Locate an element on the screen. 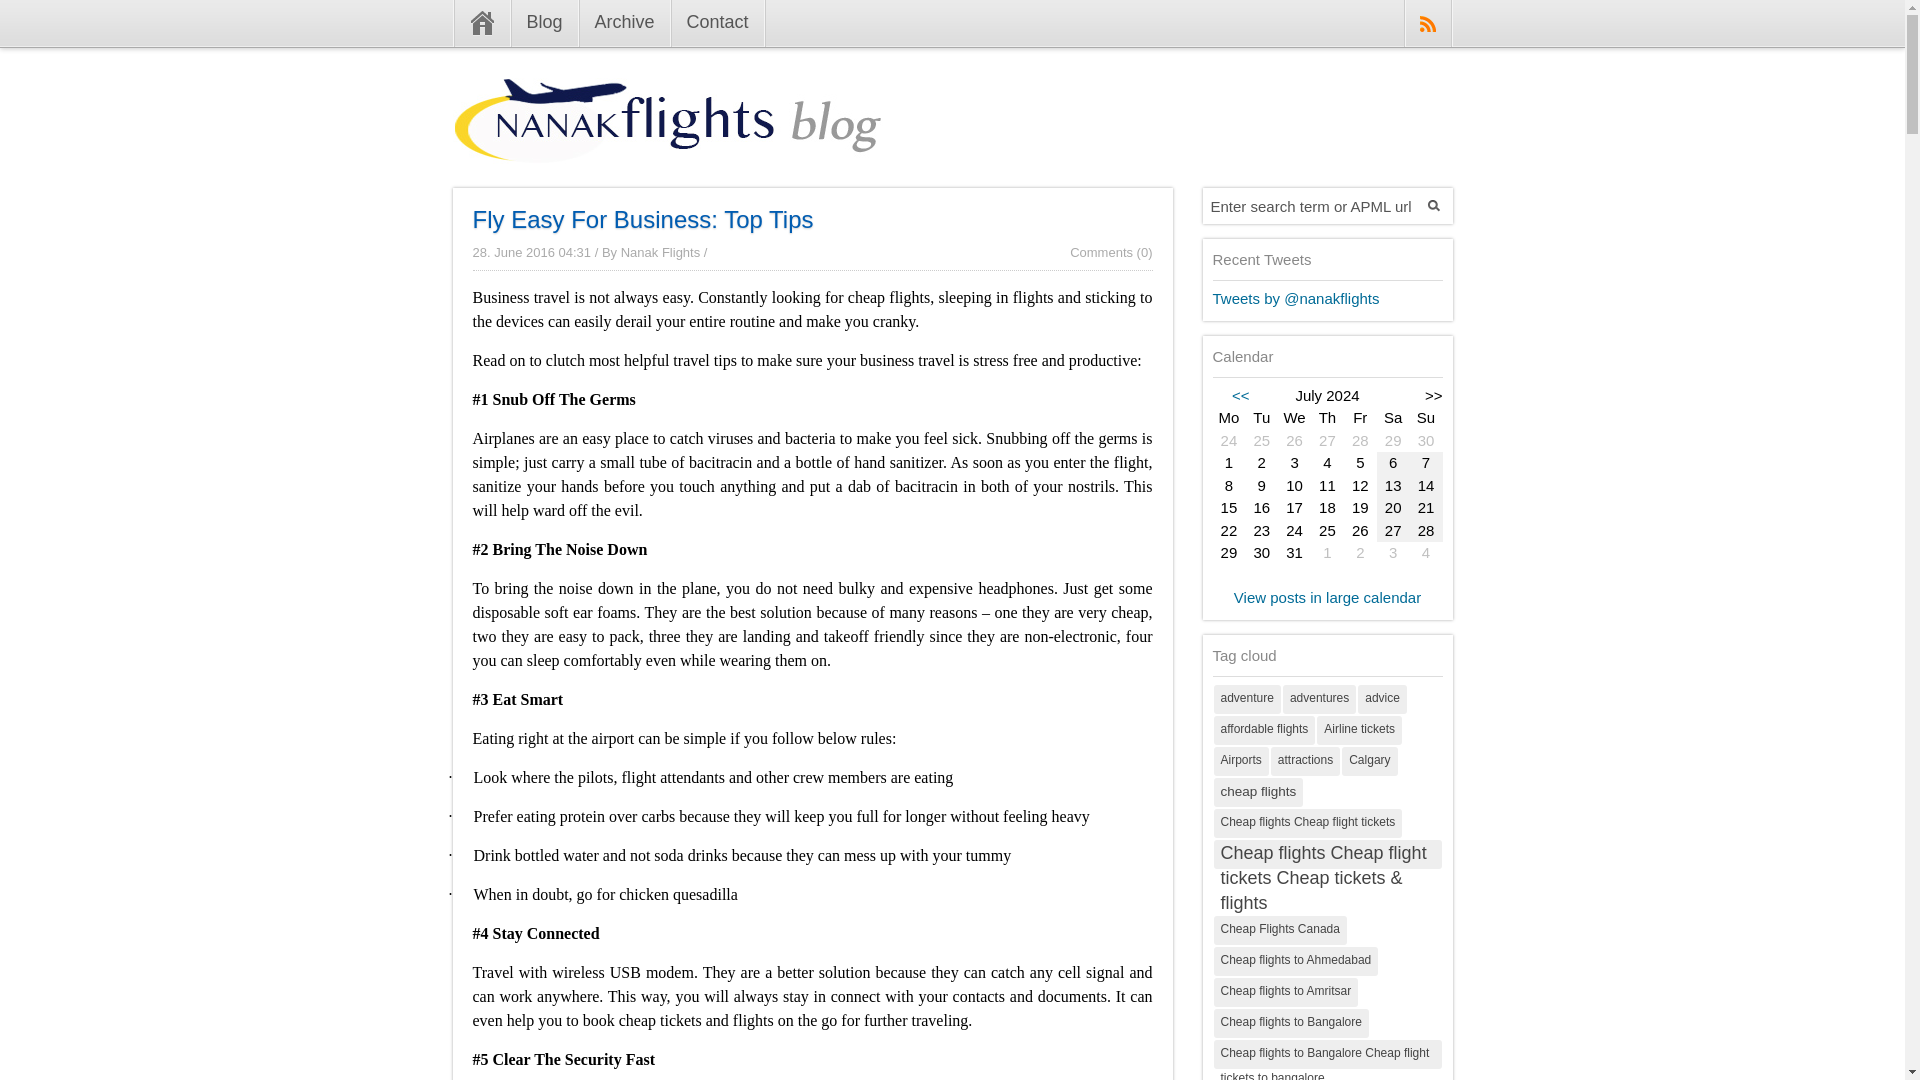 Image resolution: width=1920 pixels, height=1080 pixels. Tag: attractions is located at coordinates (1306, 760).